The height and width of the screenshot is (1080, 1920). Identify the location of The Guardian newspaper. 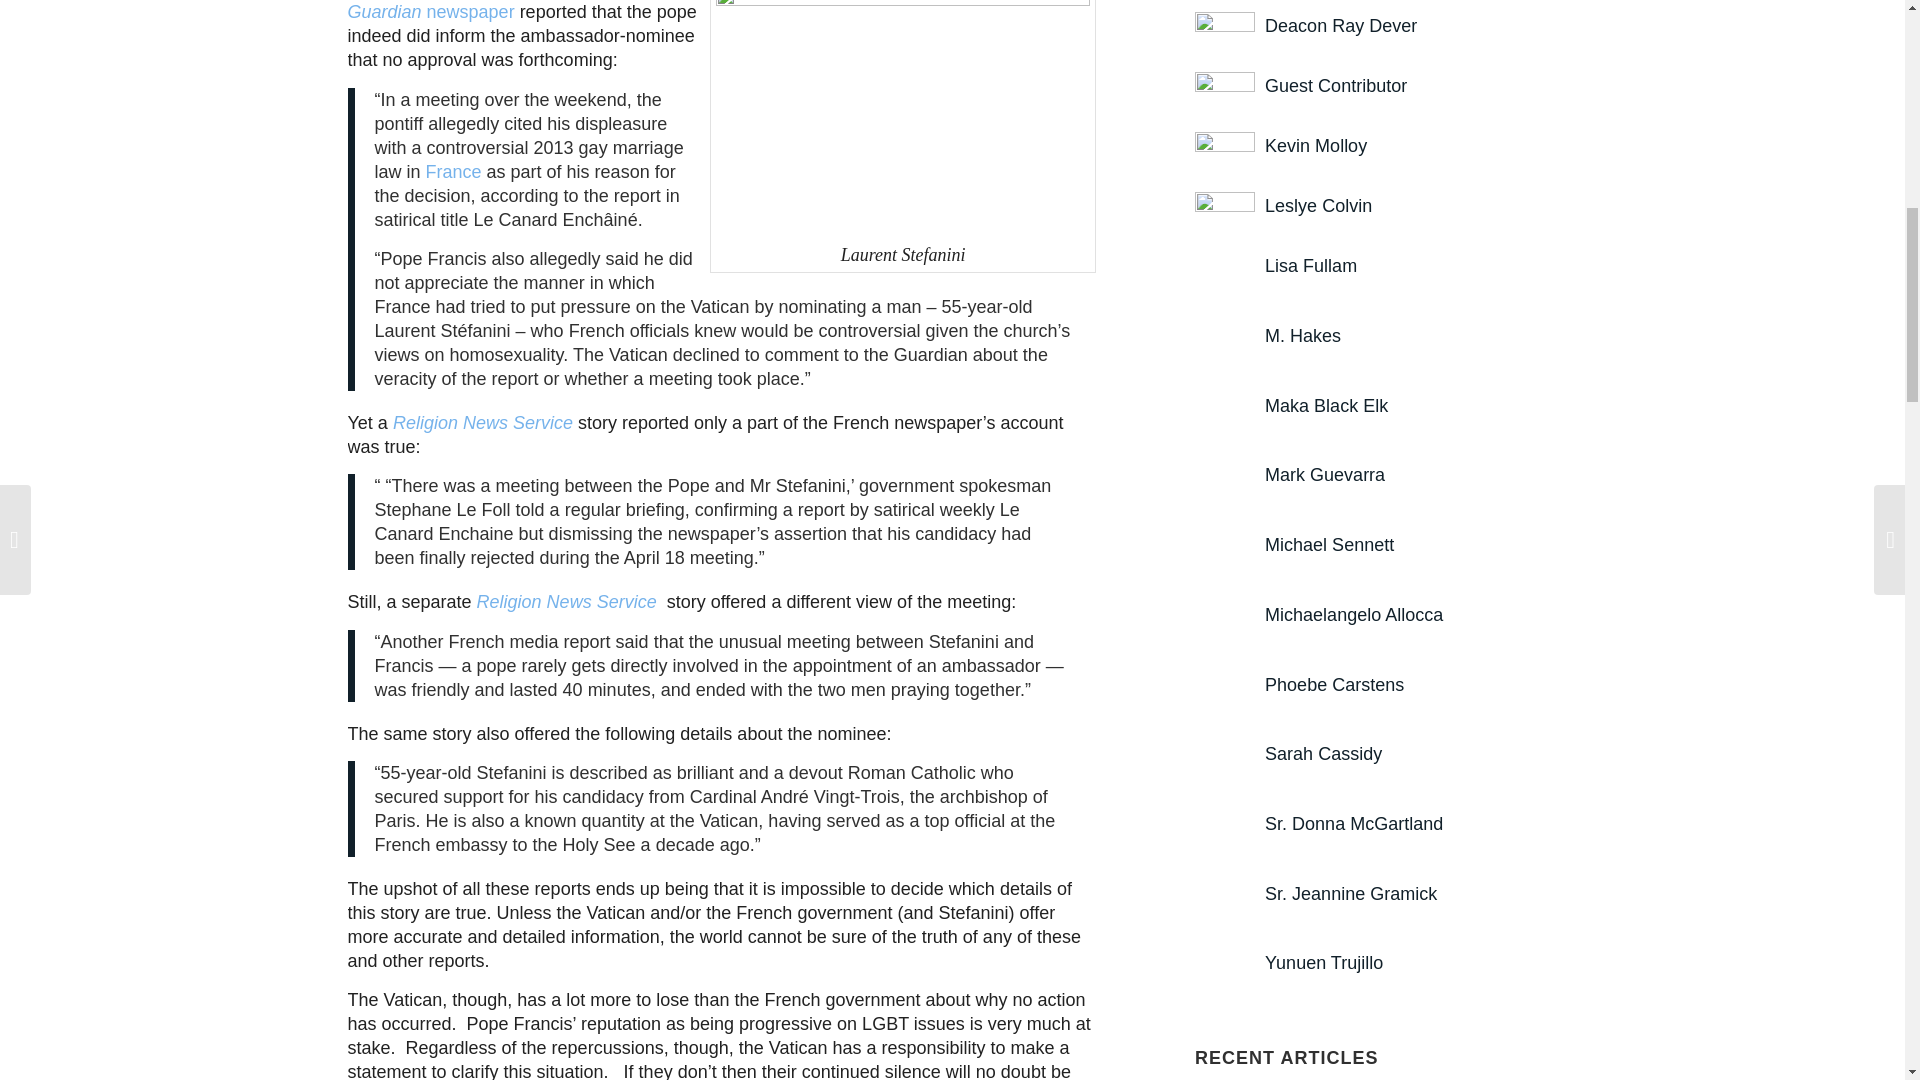
(490, 10).